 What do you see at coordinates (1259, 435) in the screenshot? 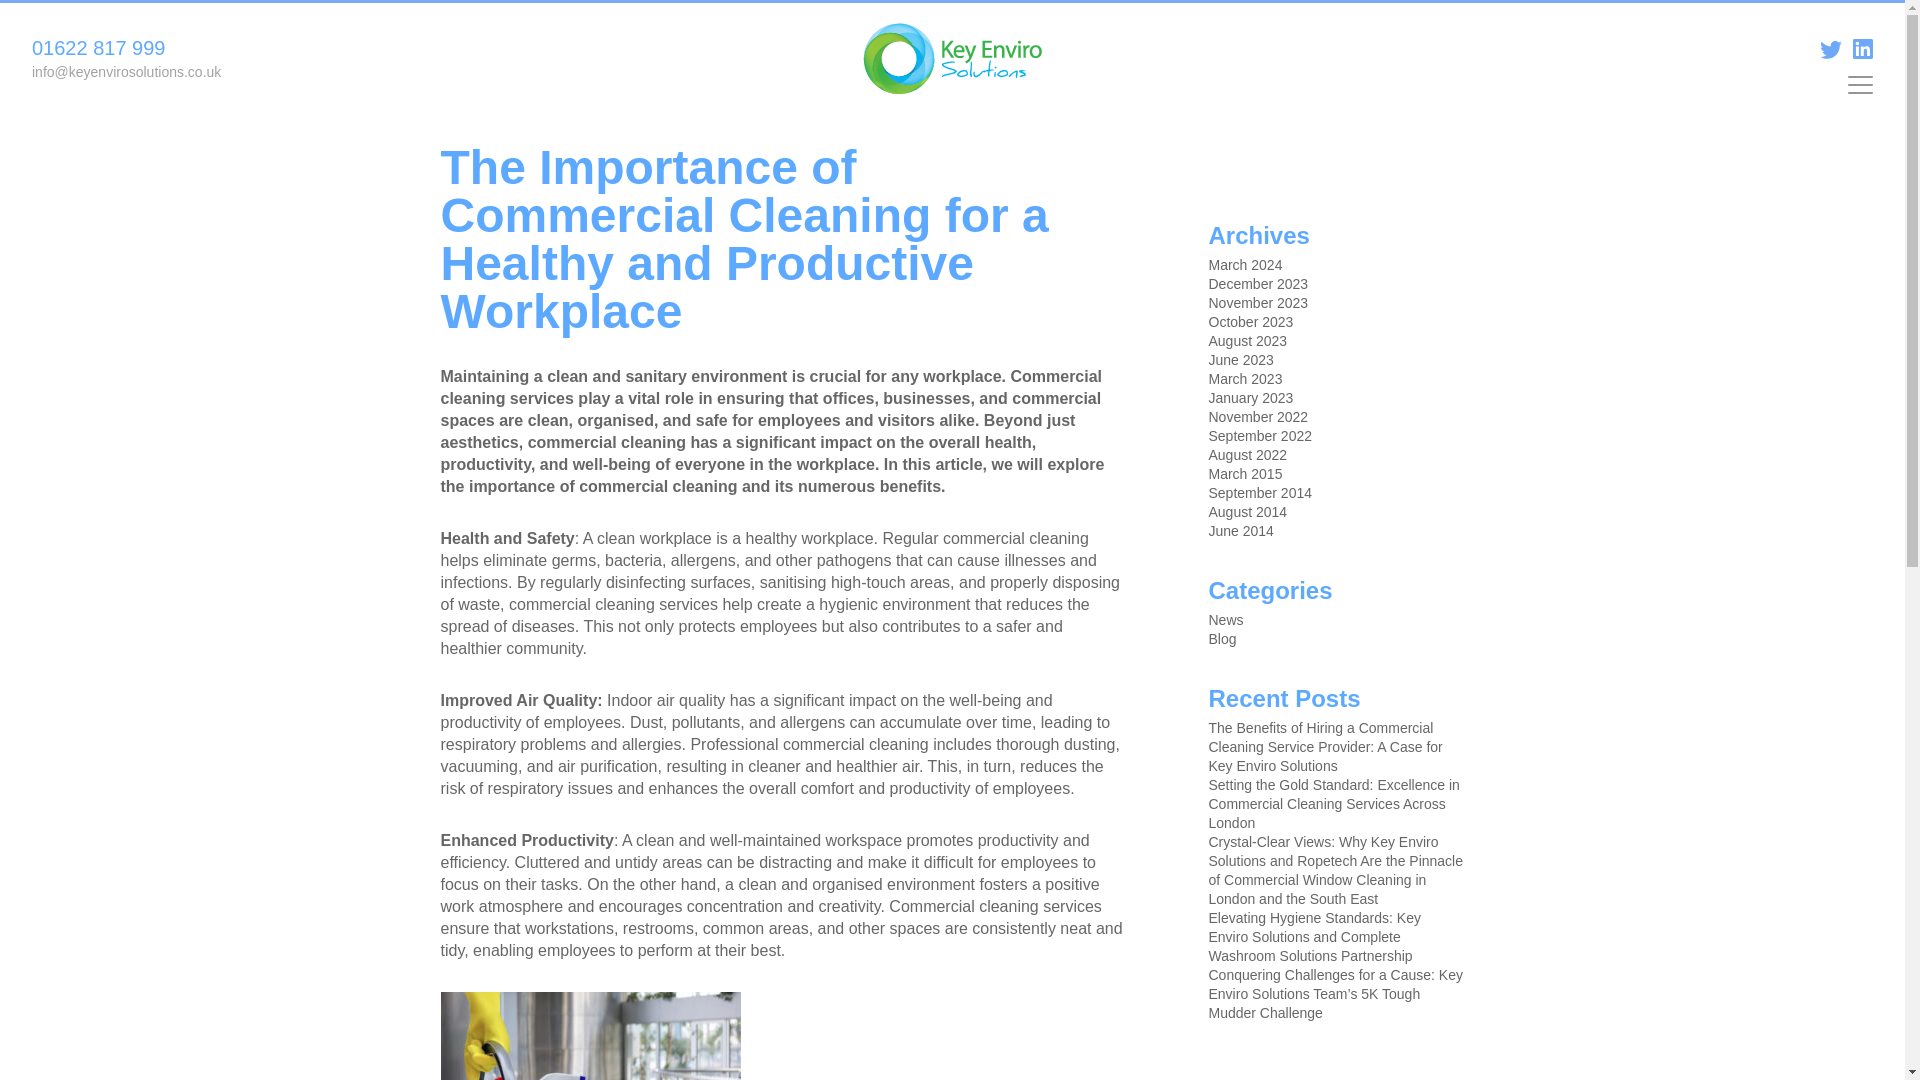
I see `September 2022` at bounding box center [1259, 435].